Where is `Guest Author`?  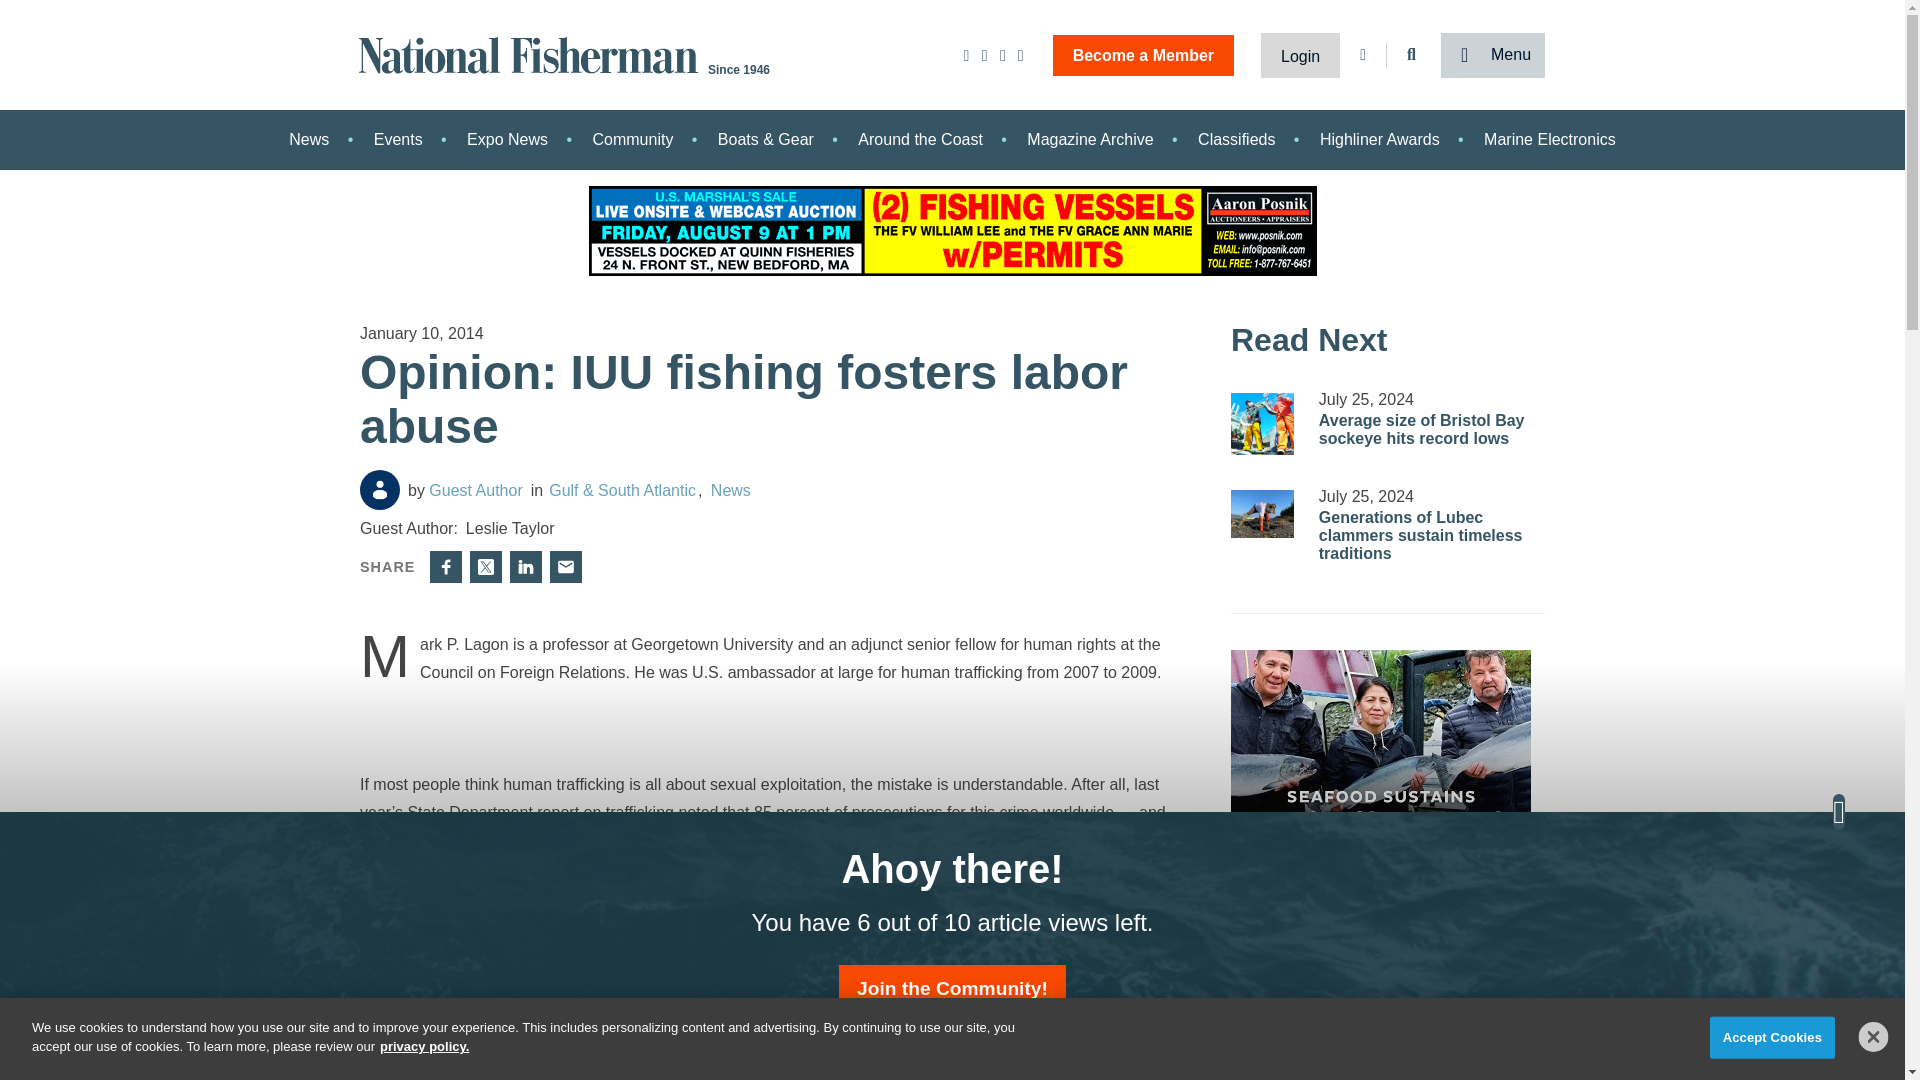 Guest Author is located at coordinates (464, 490).